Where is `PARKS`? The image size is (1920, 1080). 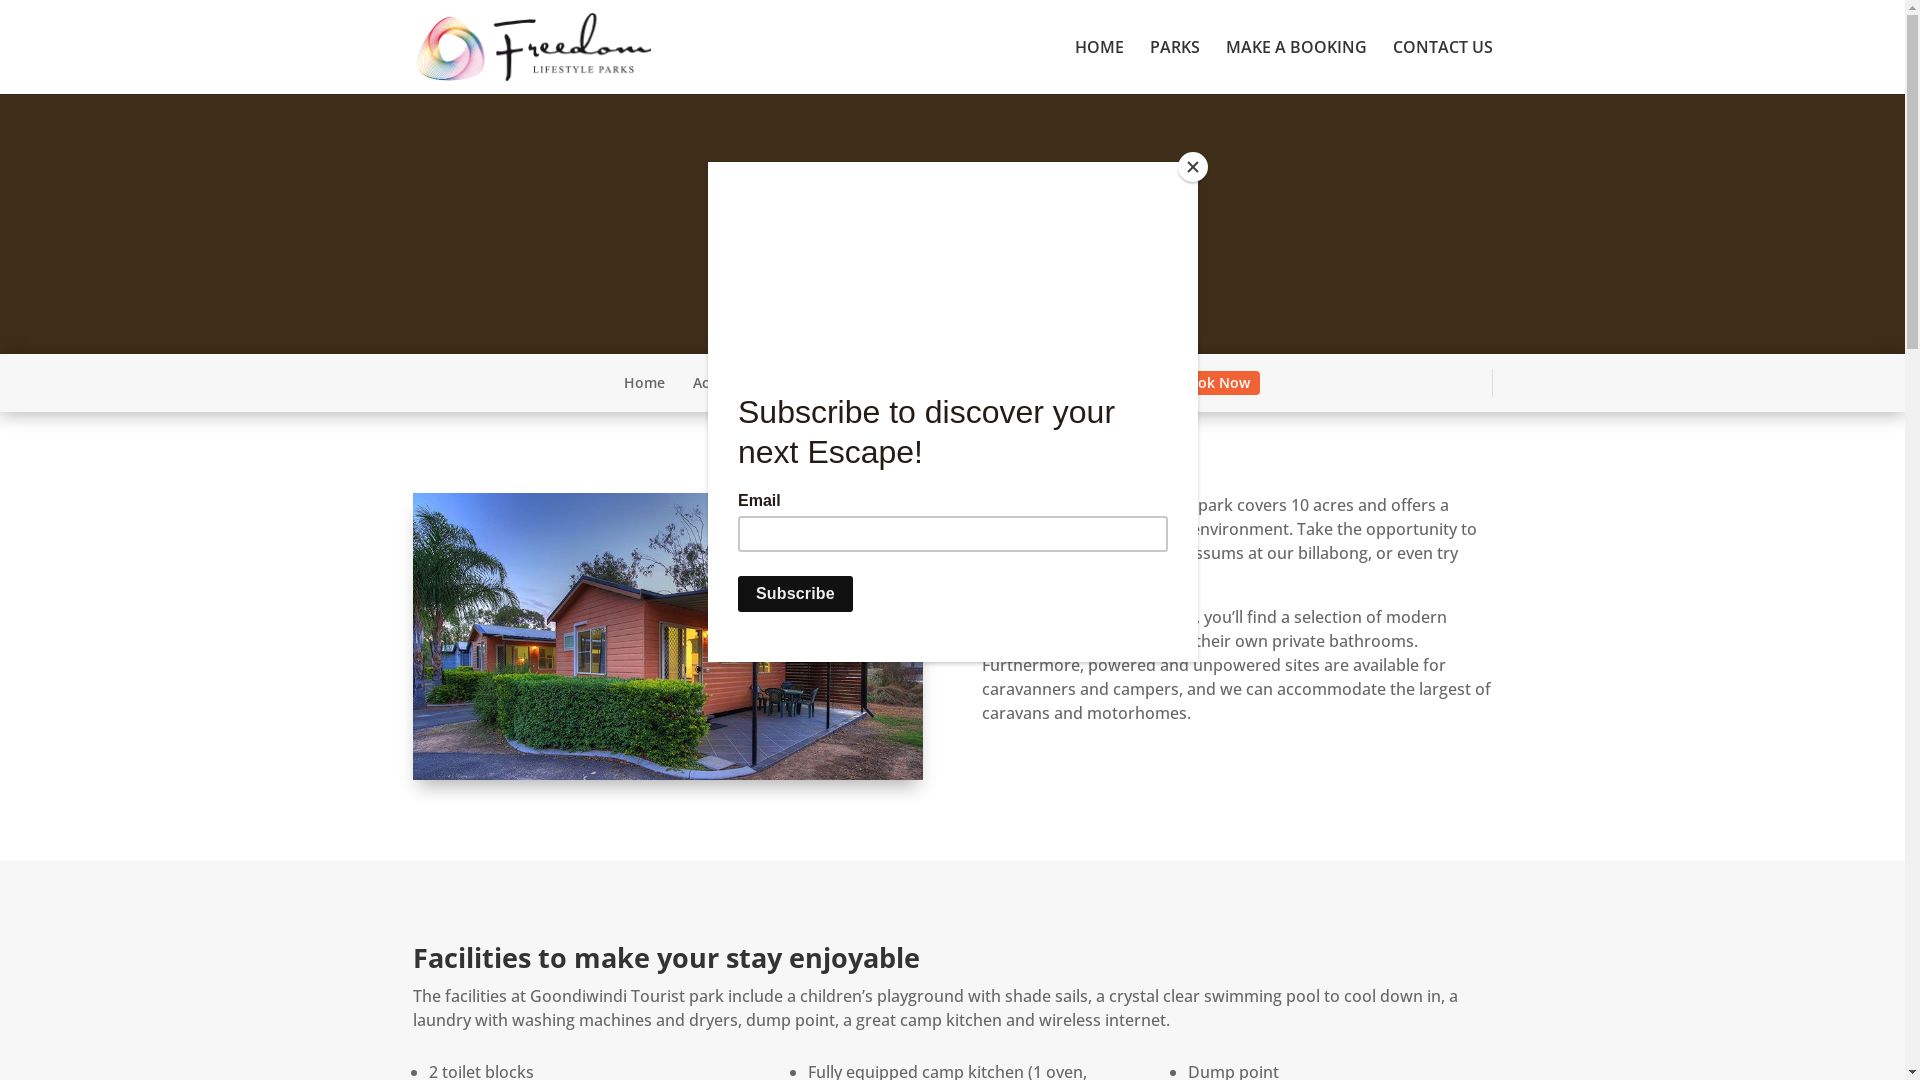
PARKS is located at coordinates (1175, 67).